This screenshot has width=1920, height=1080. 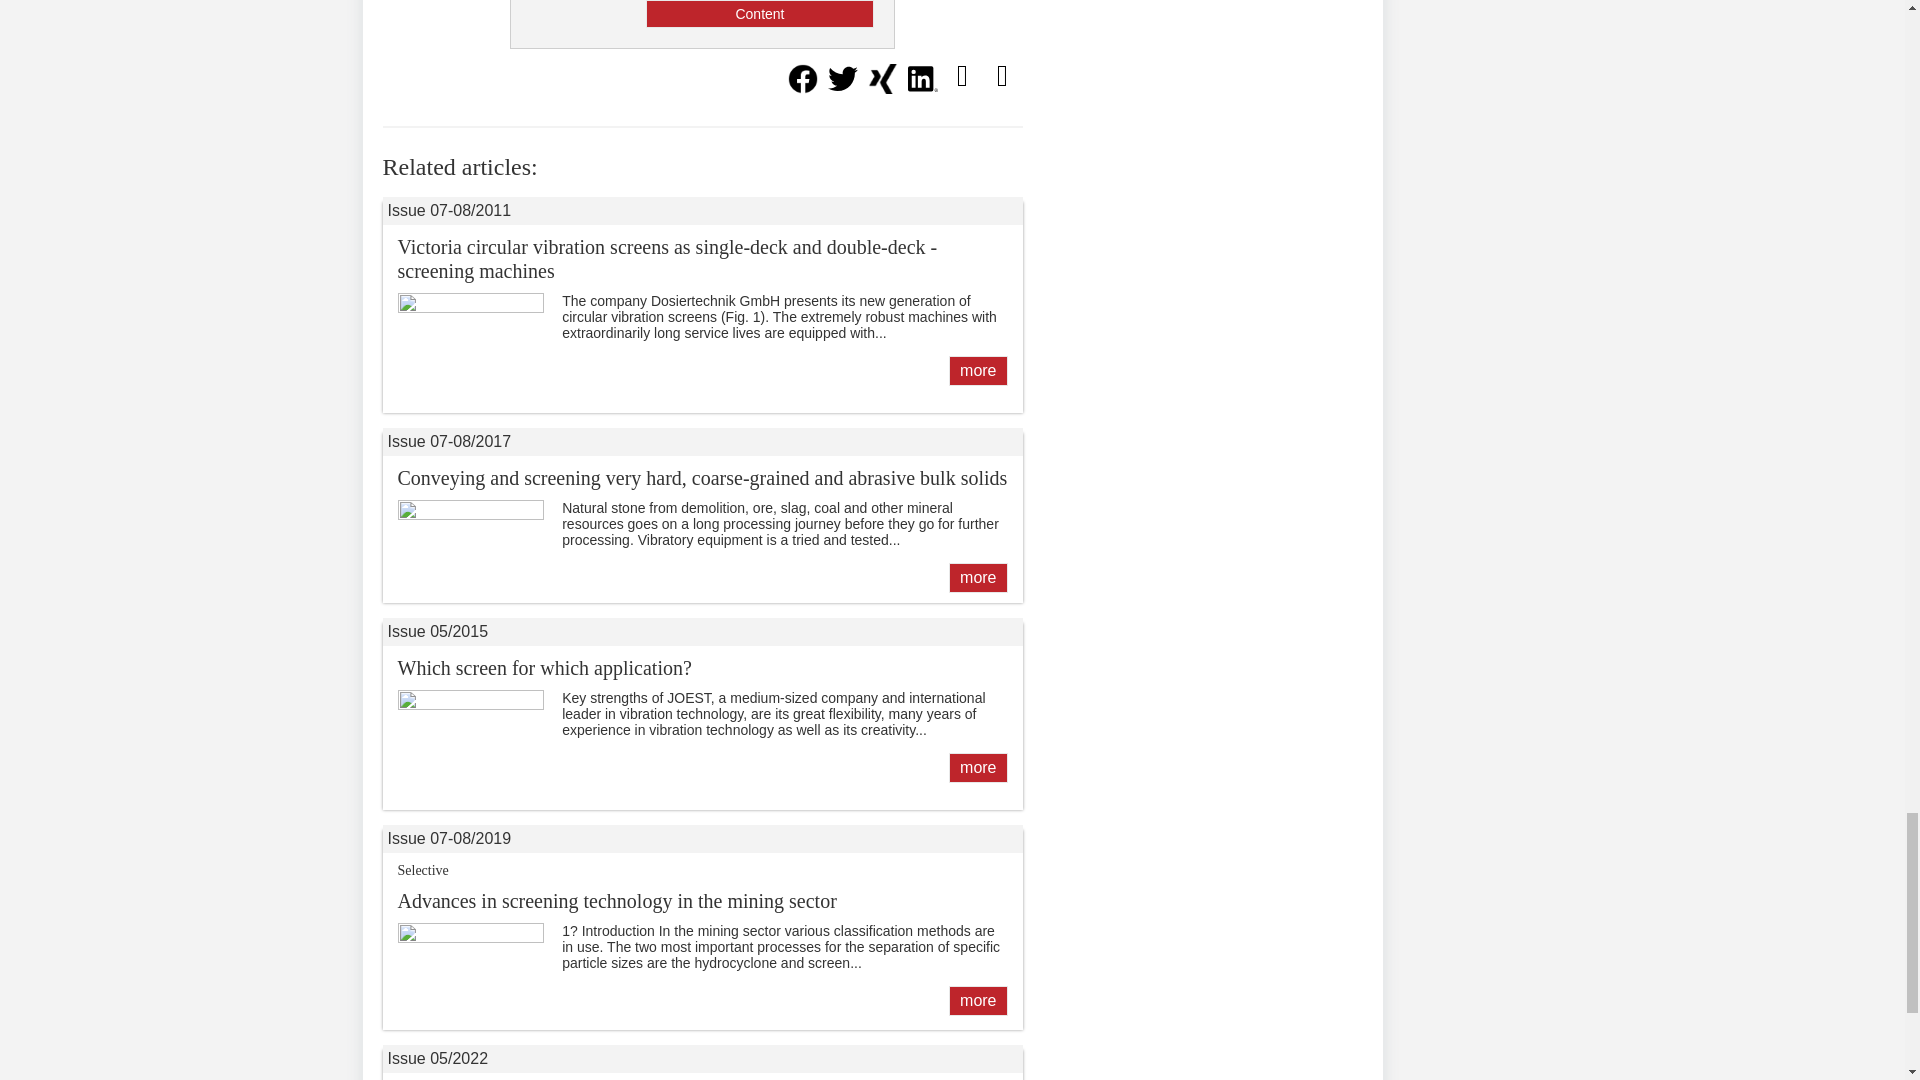 I want to click on Artikel drucken, so click(x=1001, y=76).